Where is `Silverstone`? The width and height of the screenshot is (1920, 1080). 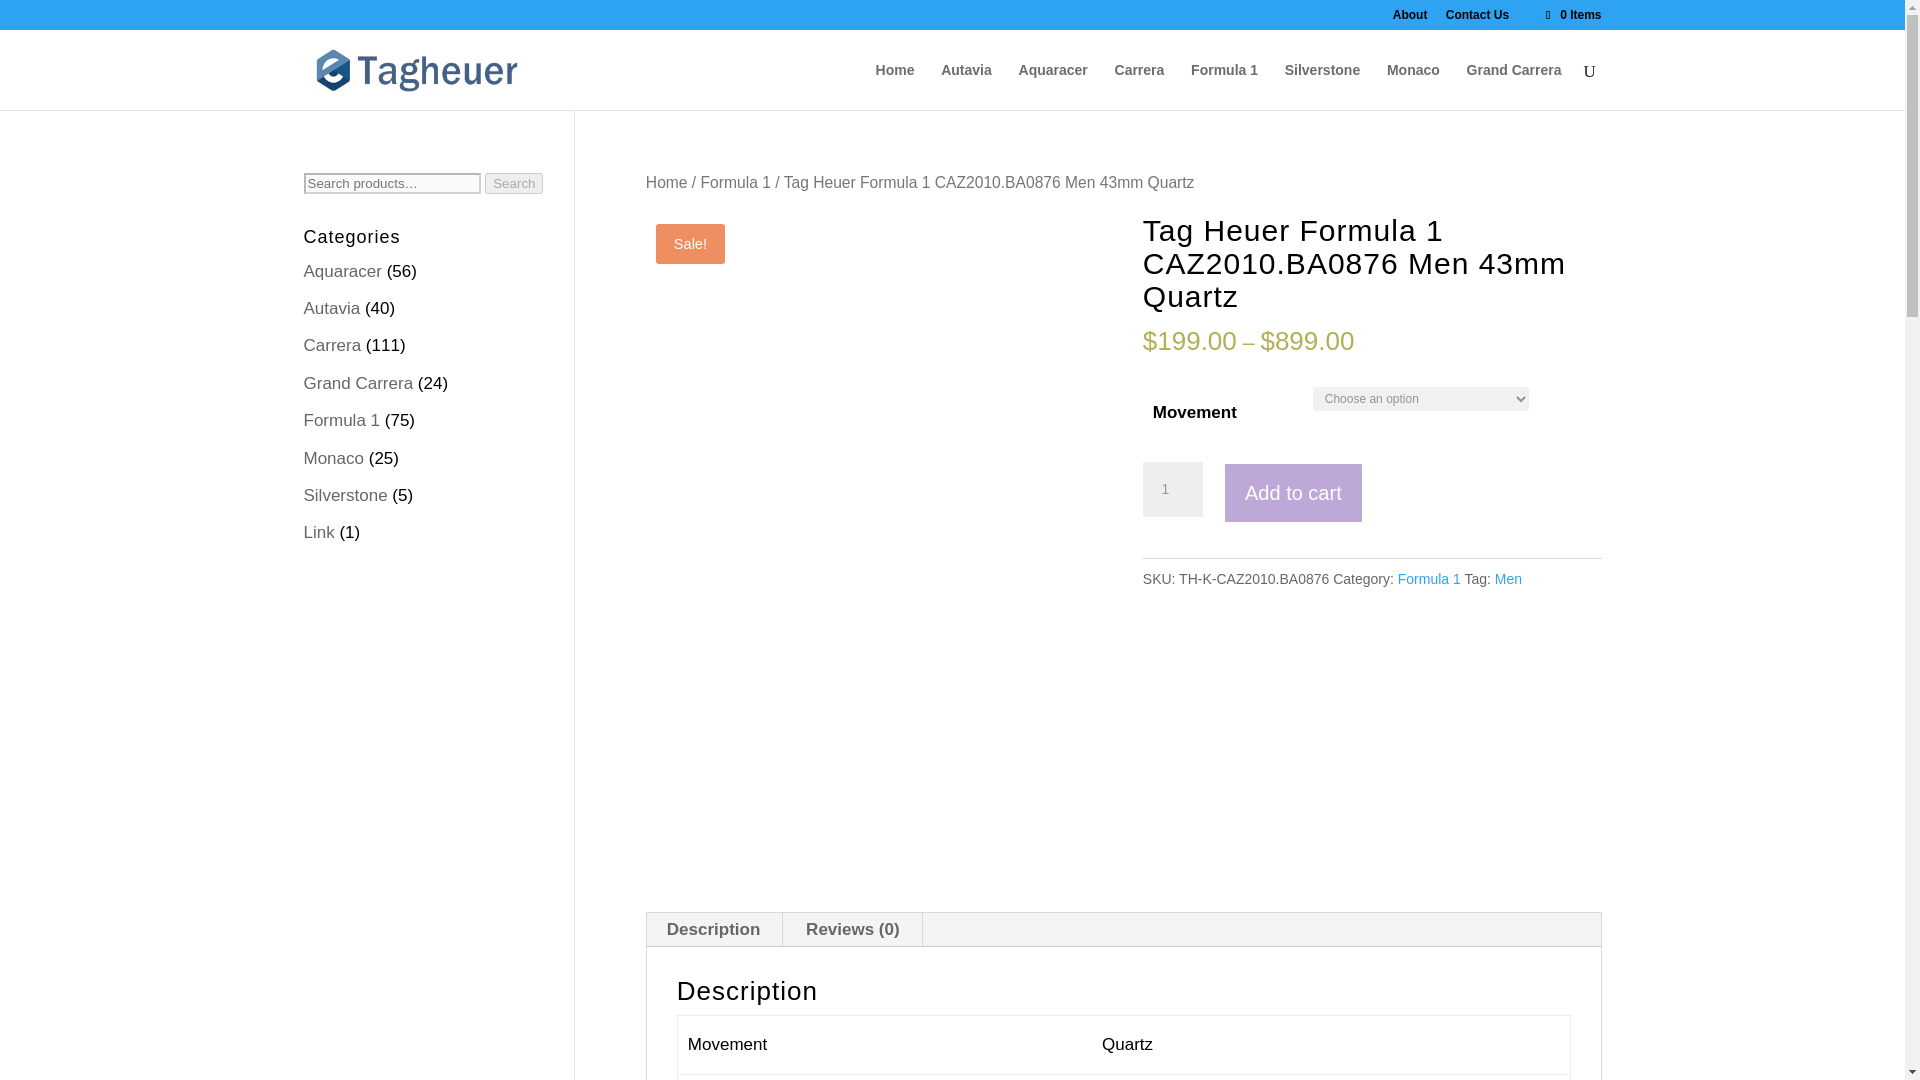 Silverstone is located at coordinates (1322, 86).